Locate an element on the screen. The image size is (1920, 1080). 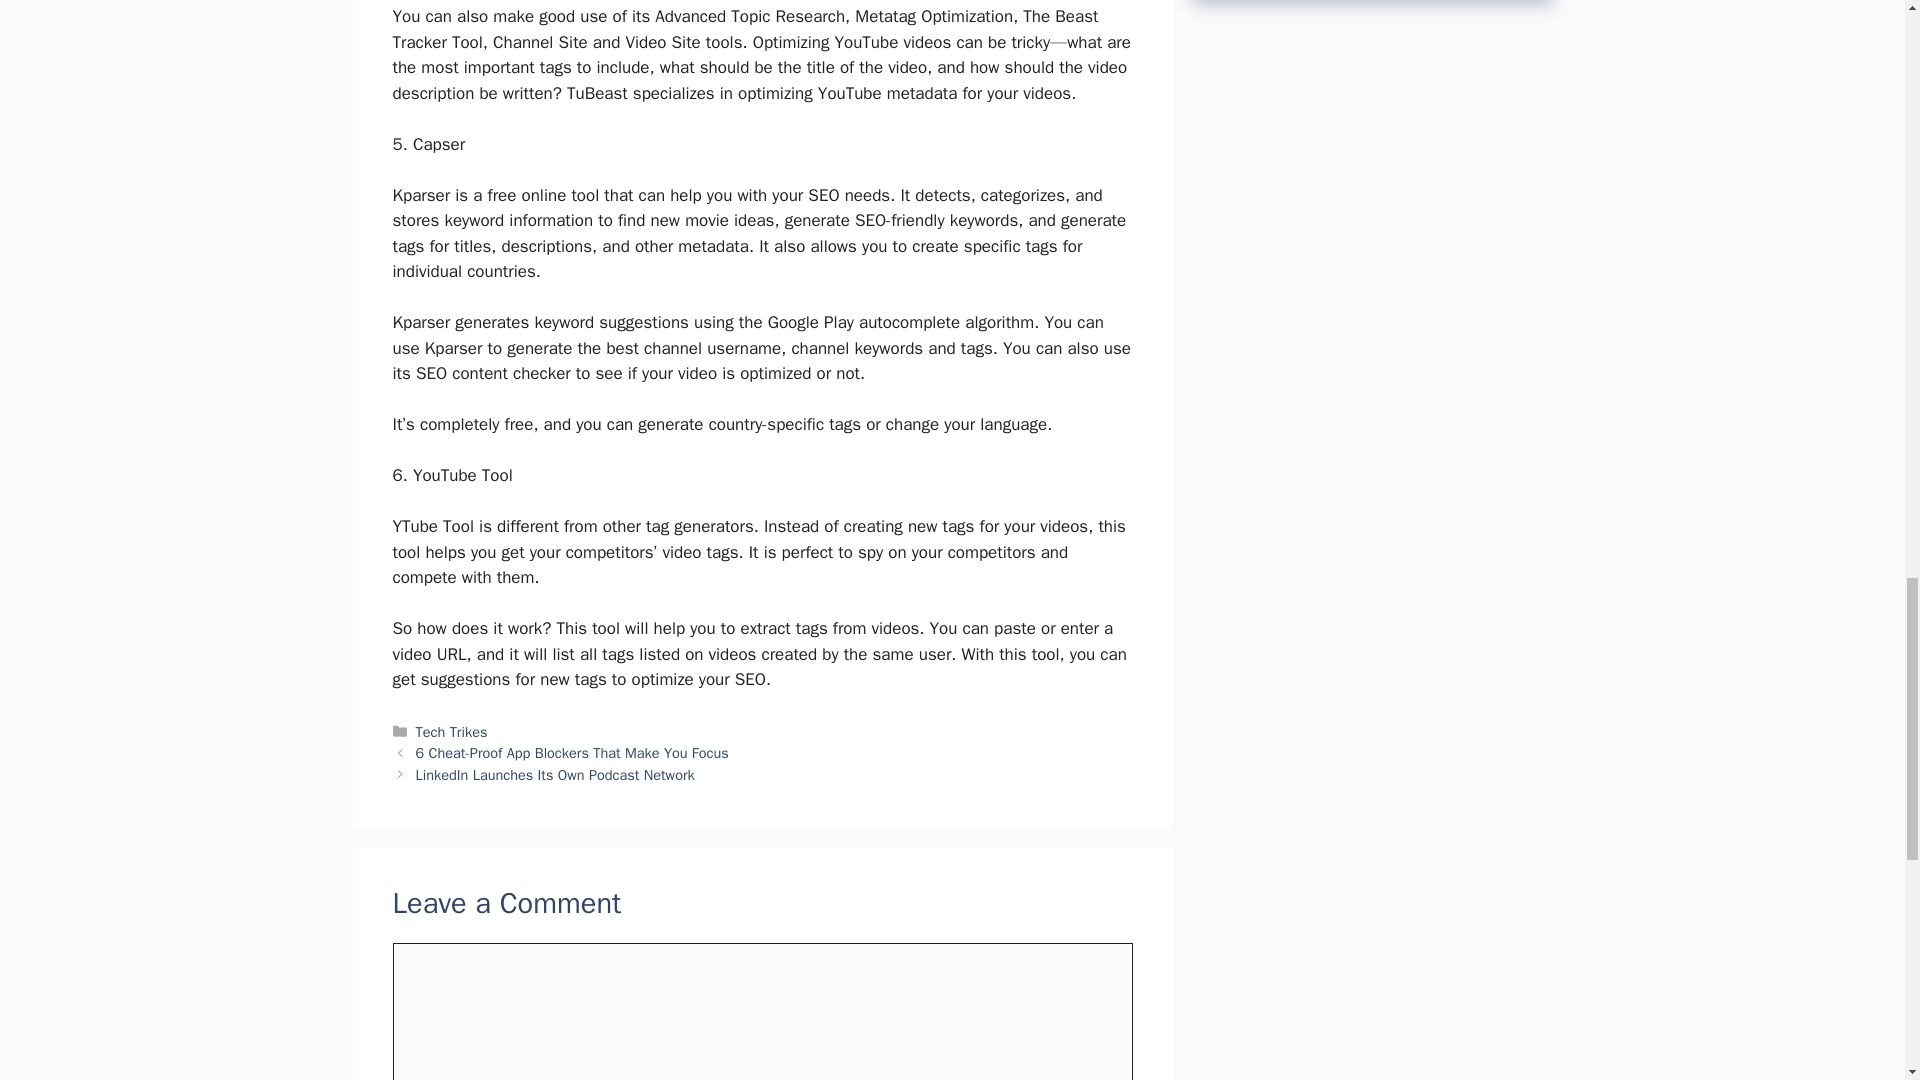
6 Cheat-Proof App Blockers That Make You Focus is located at coordinates (572, 753).